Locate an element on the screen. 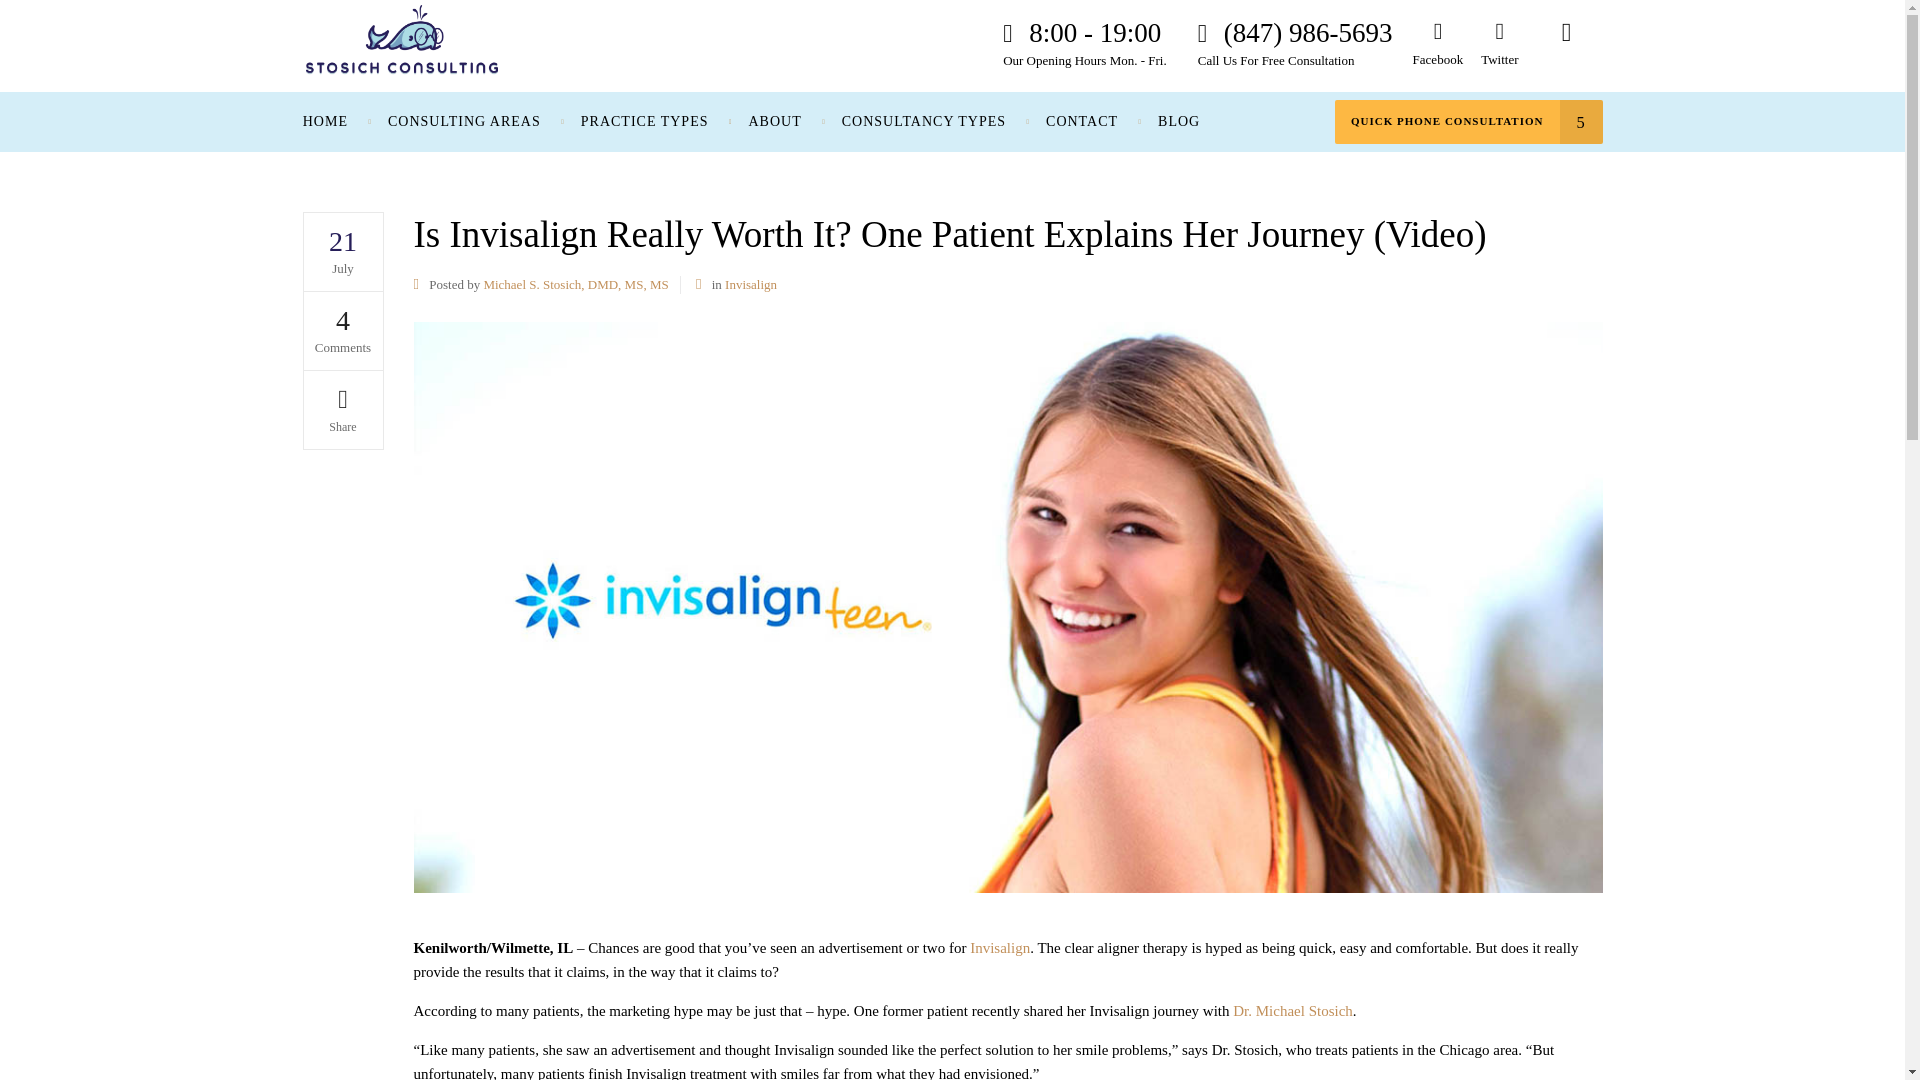 This screenshot has height=1080, width=1920. CONSULTING AREAS is located at coordinates (464, 122).